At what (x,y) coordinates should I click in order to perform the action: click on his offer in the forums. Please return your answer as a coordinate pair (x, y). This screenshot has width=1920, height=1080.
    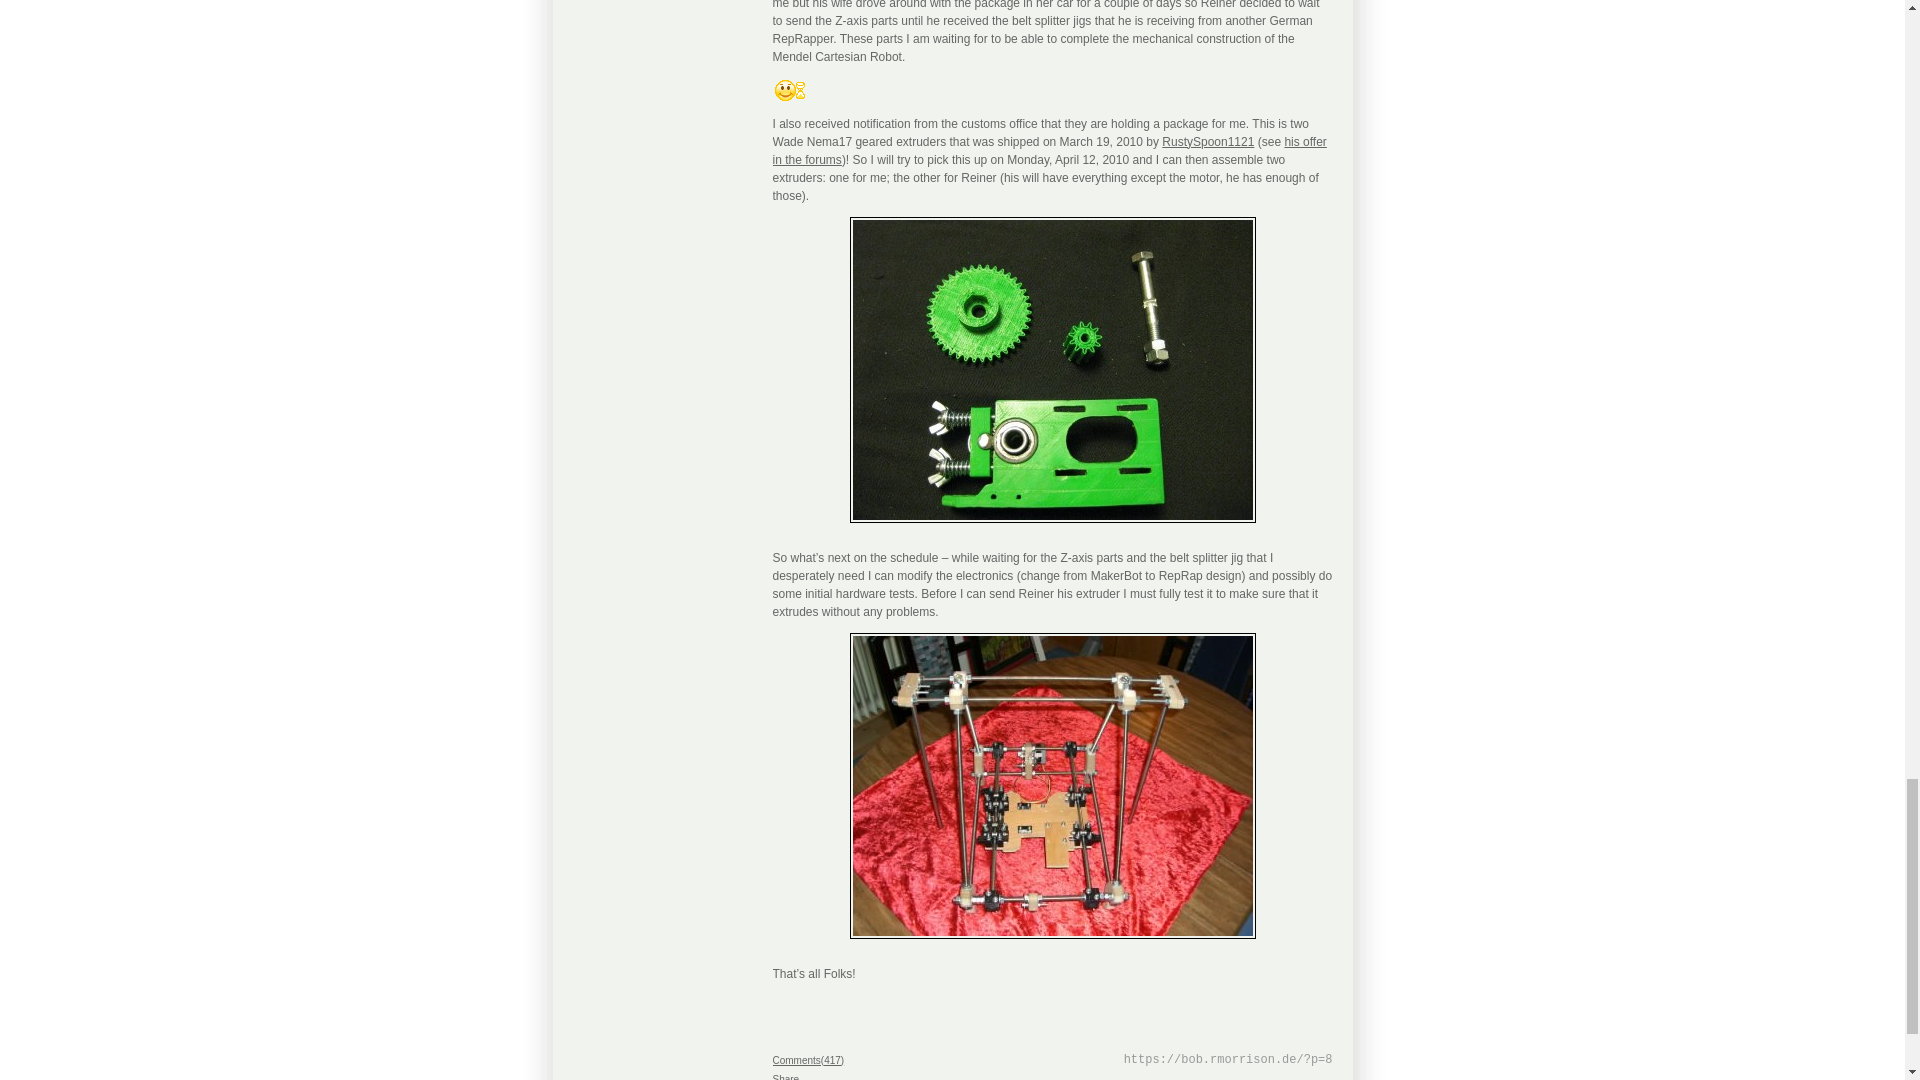
    Looking at the image, I should click on (1048, 150).